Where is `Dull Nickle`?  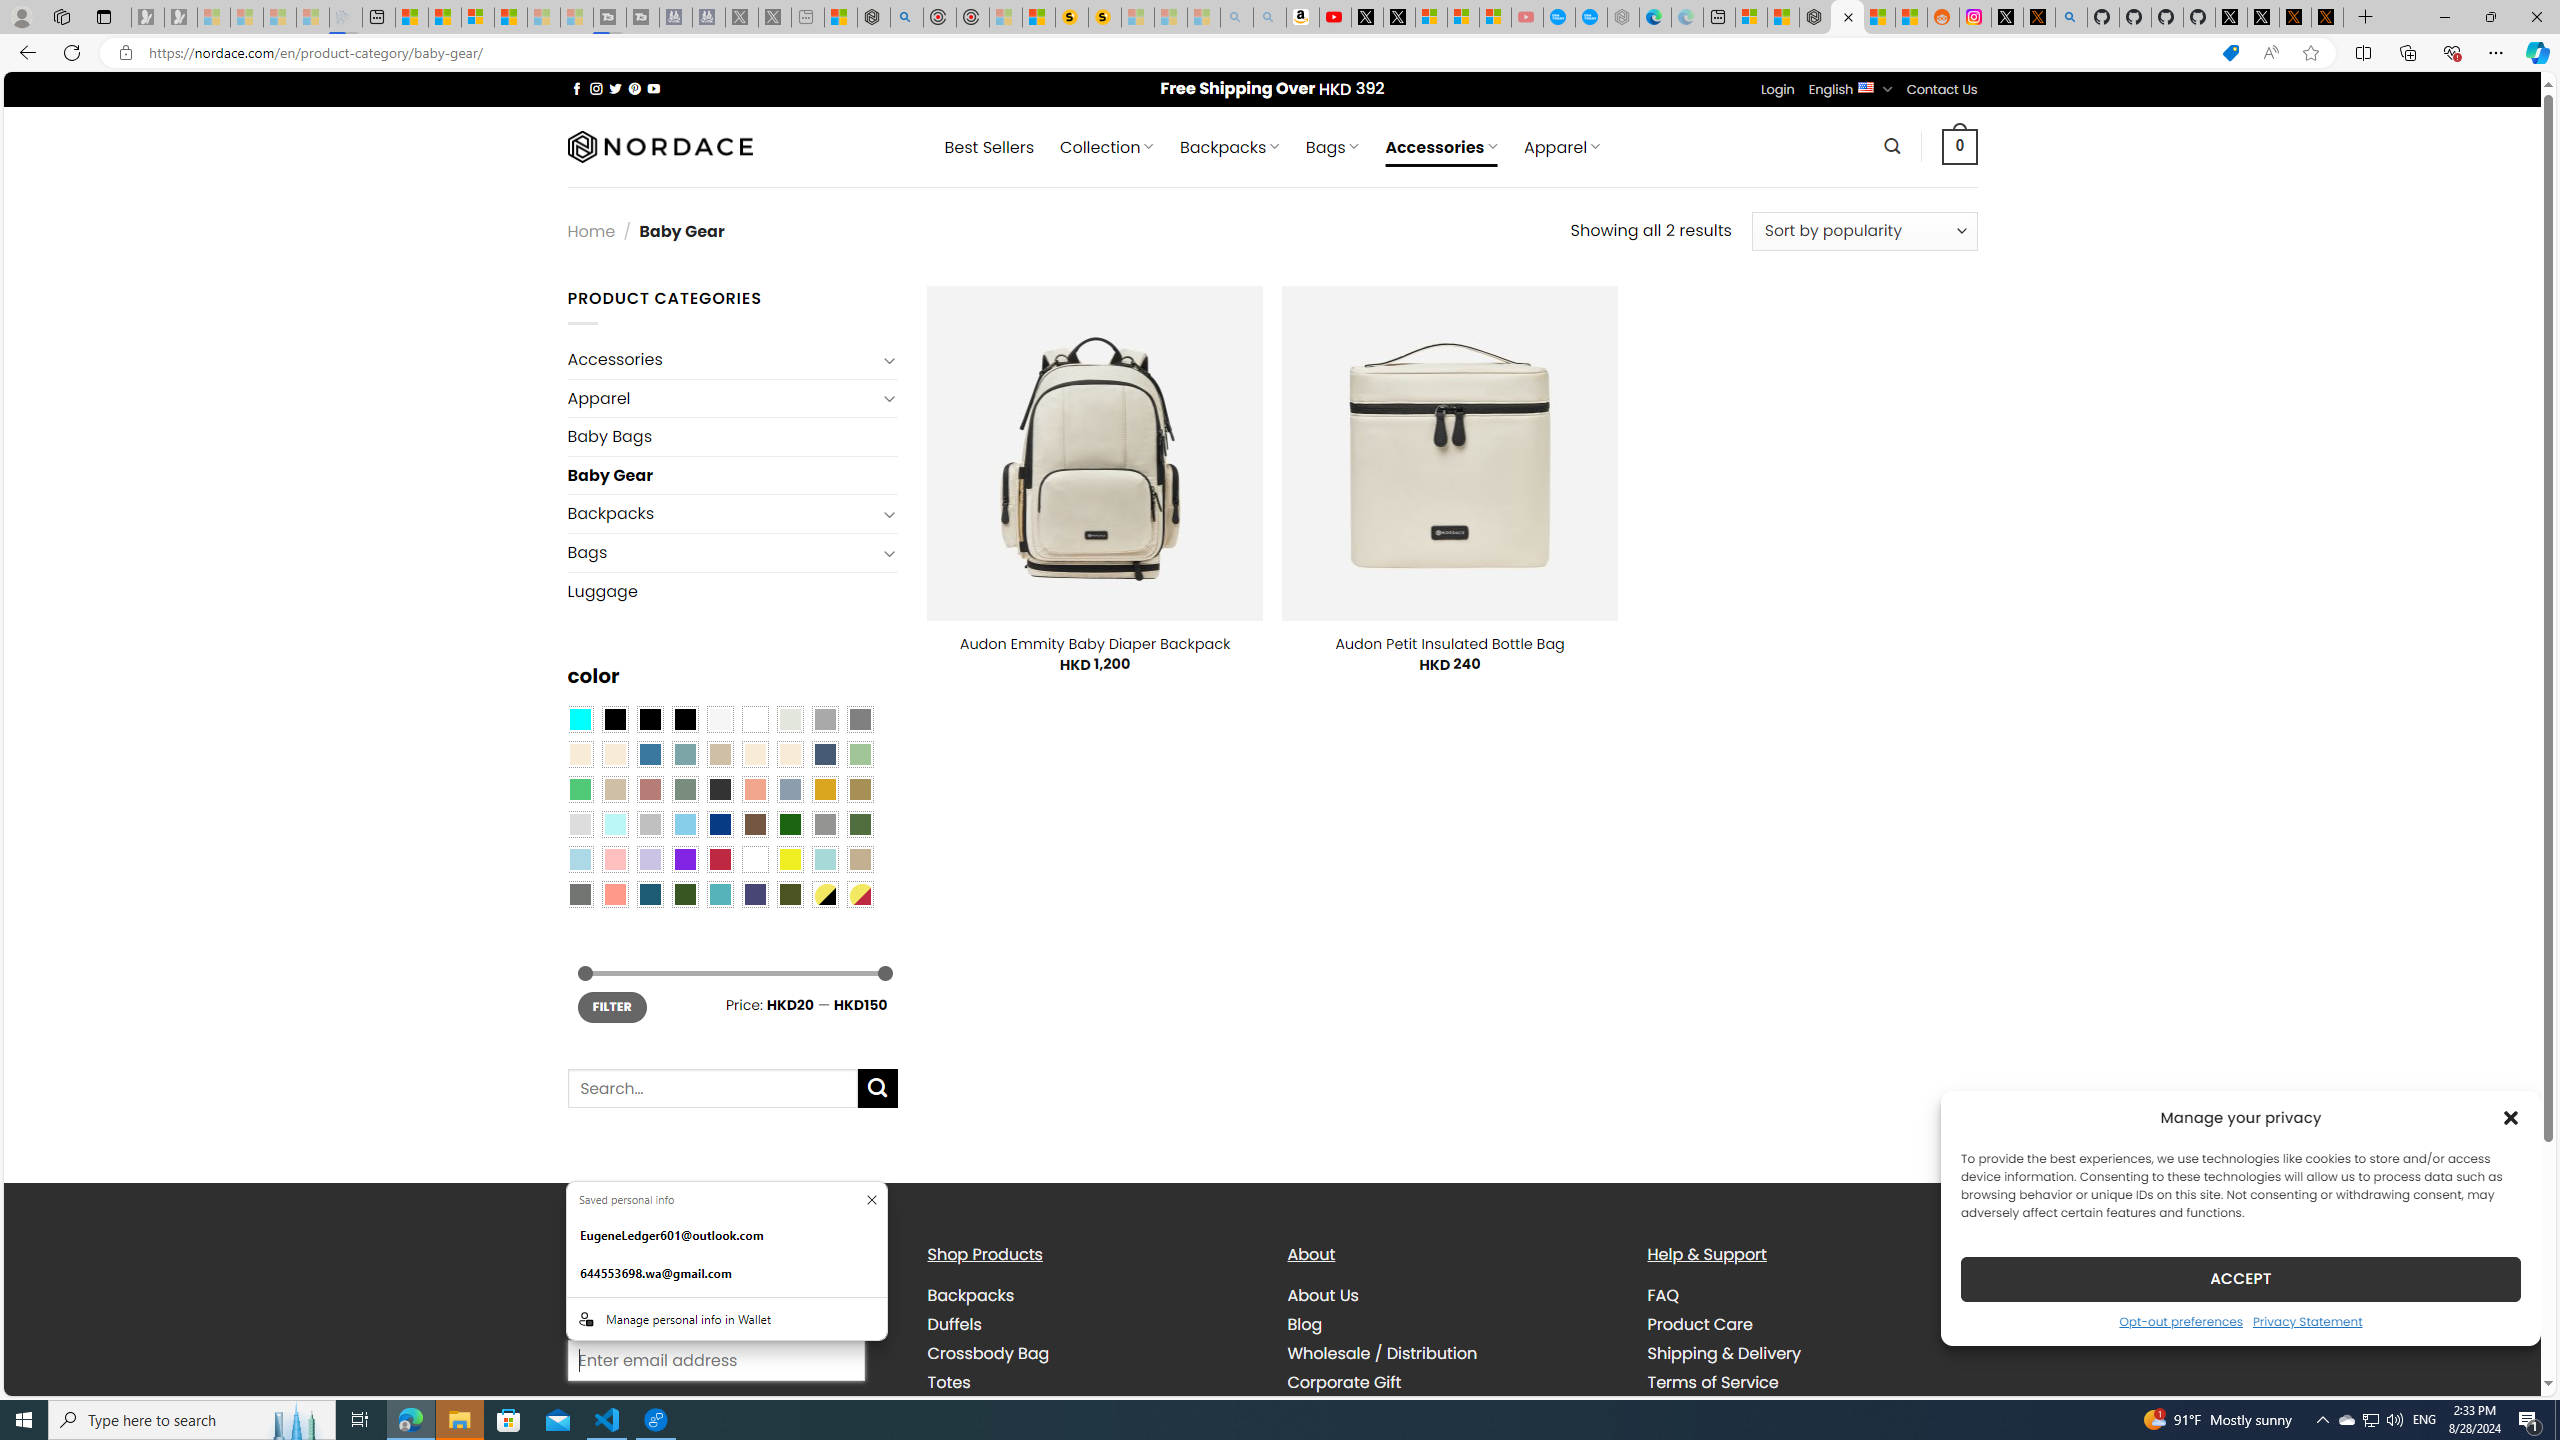 Dull Nickle is located at coordinates (579, 894).